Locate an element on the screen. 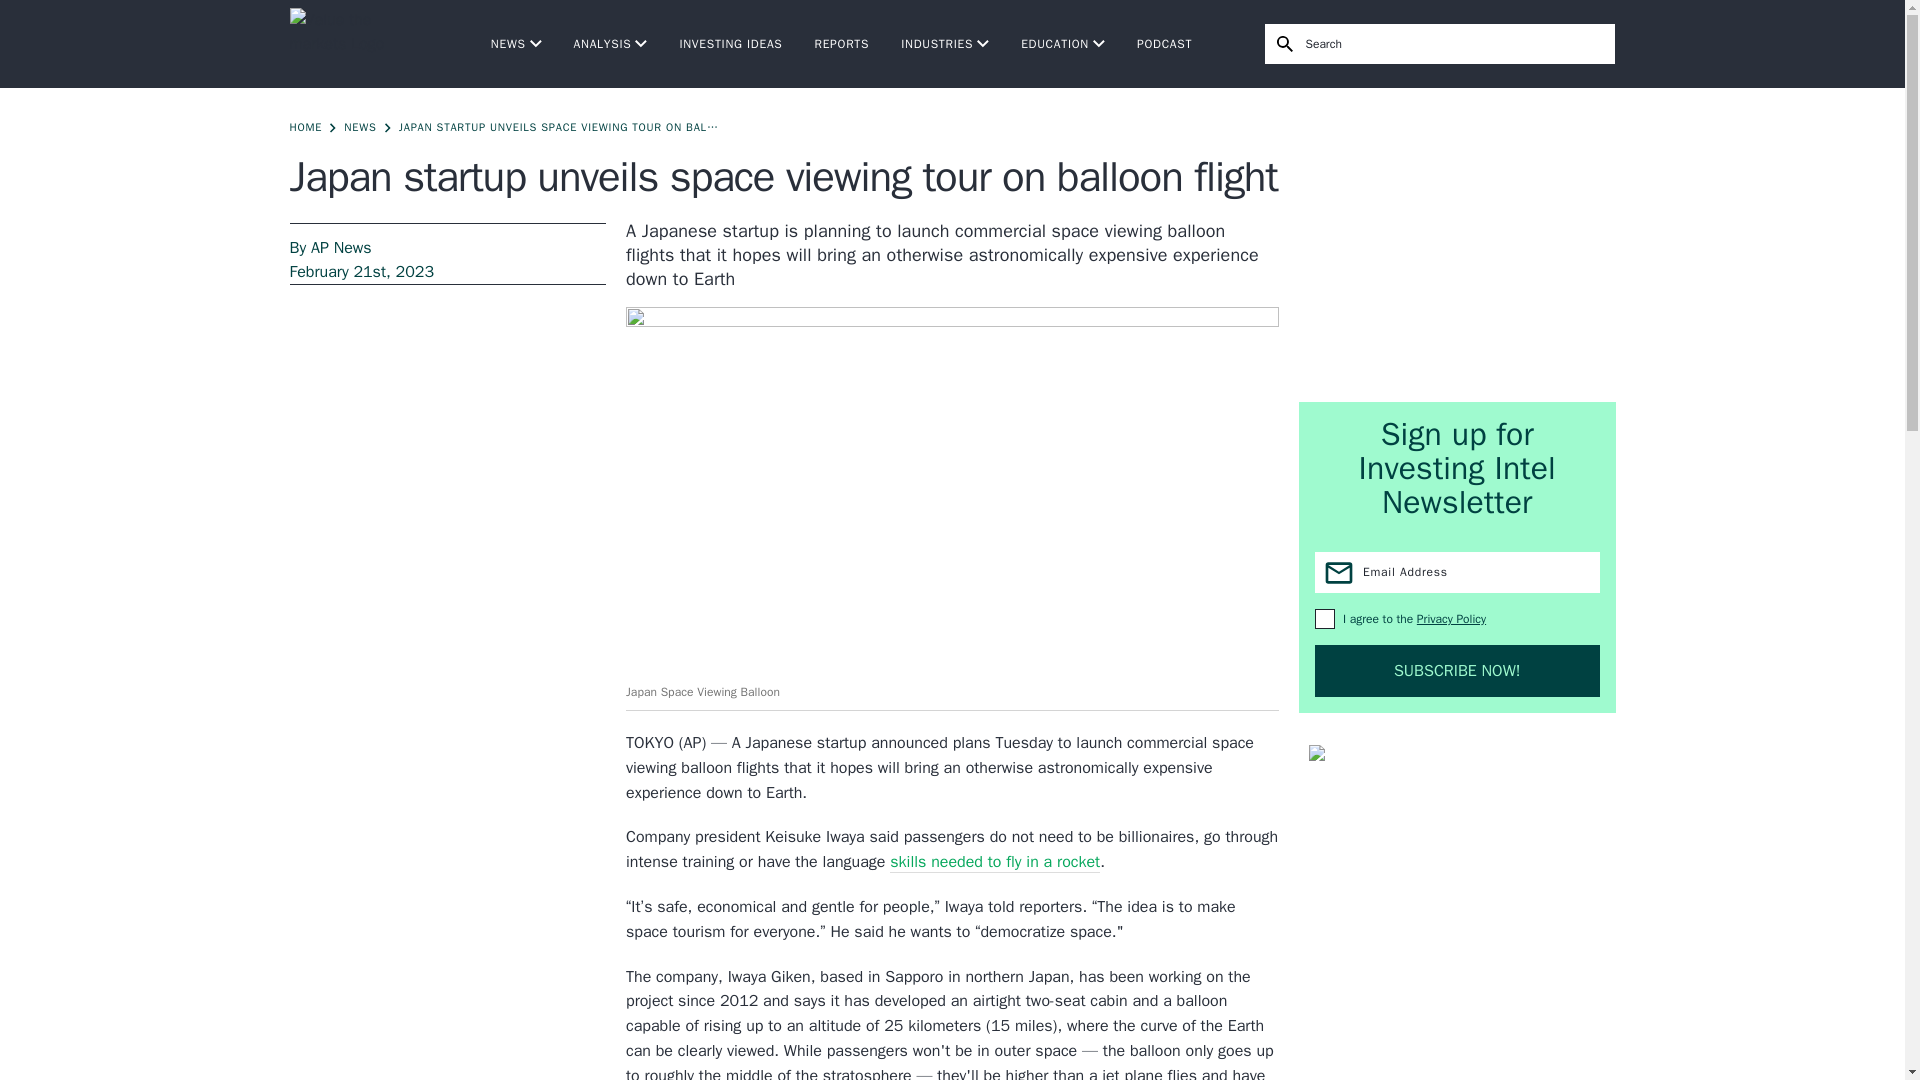  INDUSTRIES is located at coordinates (944, 44).